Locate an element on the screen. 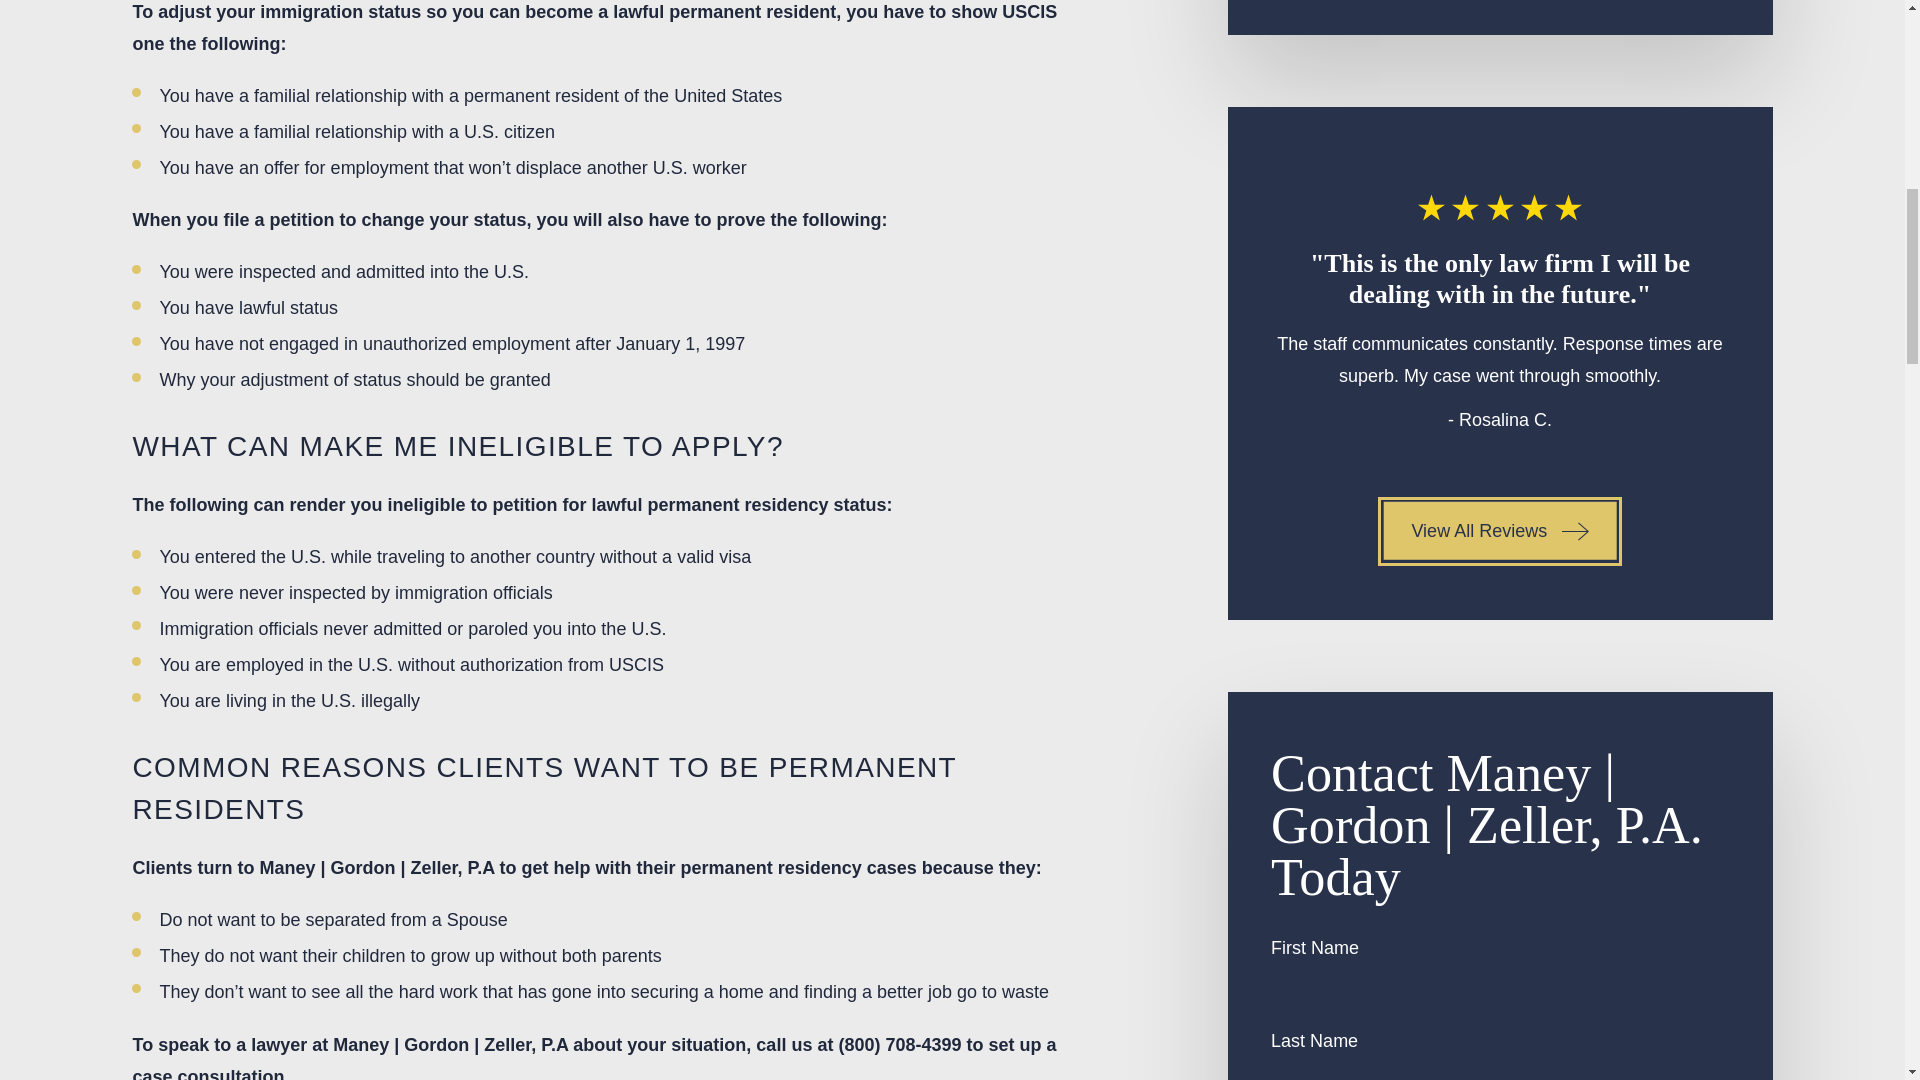  5 Star Rating is located at coordinates (1500, 208).